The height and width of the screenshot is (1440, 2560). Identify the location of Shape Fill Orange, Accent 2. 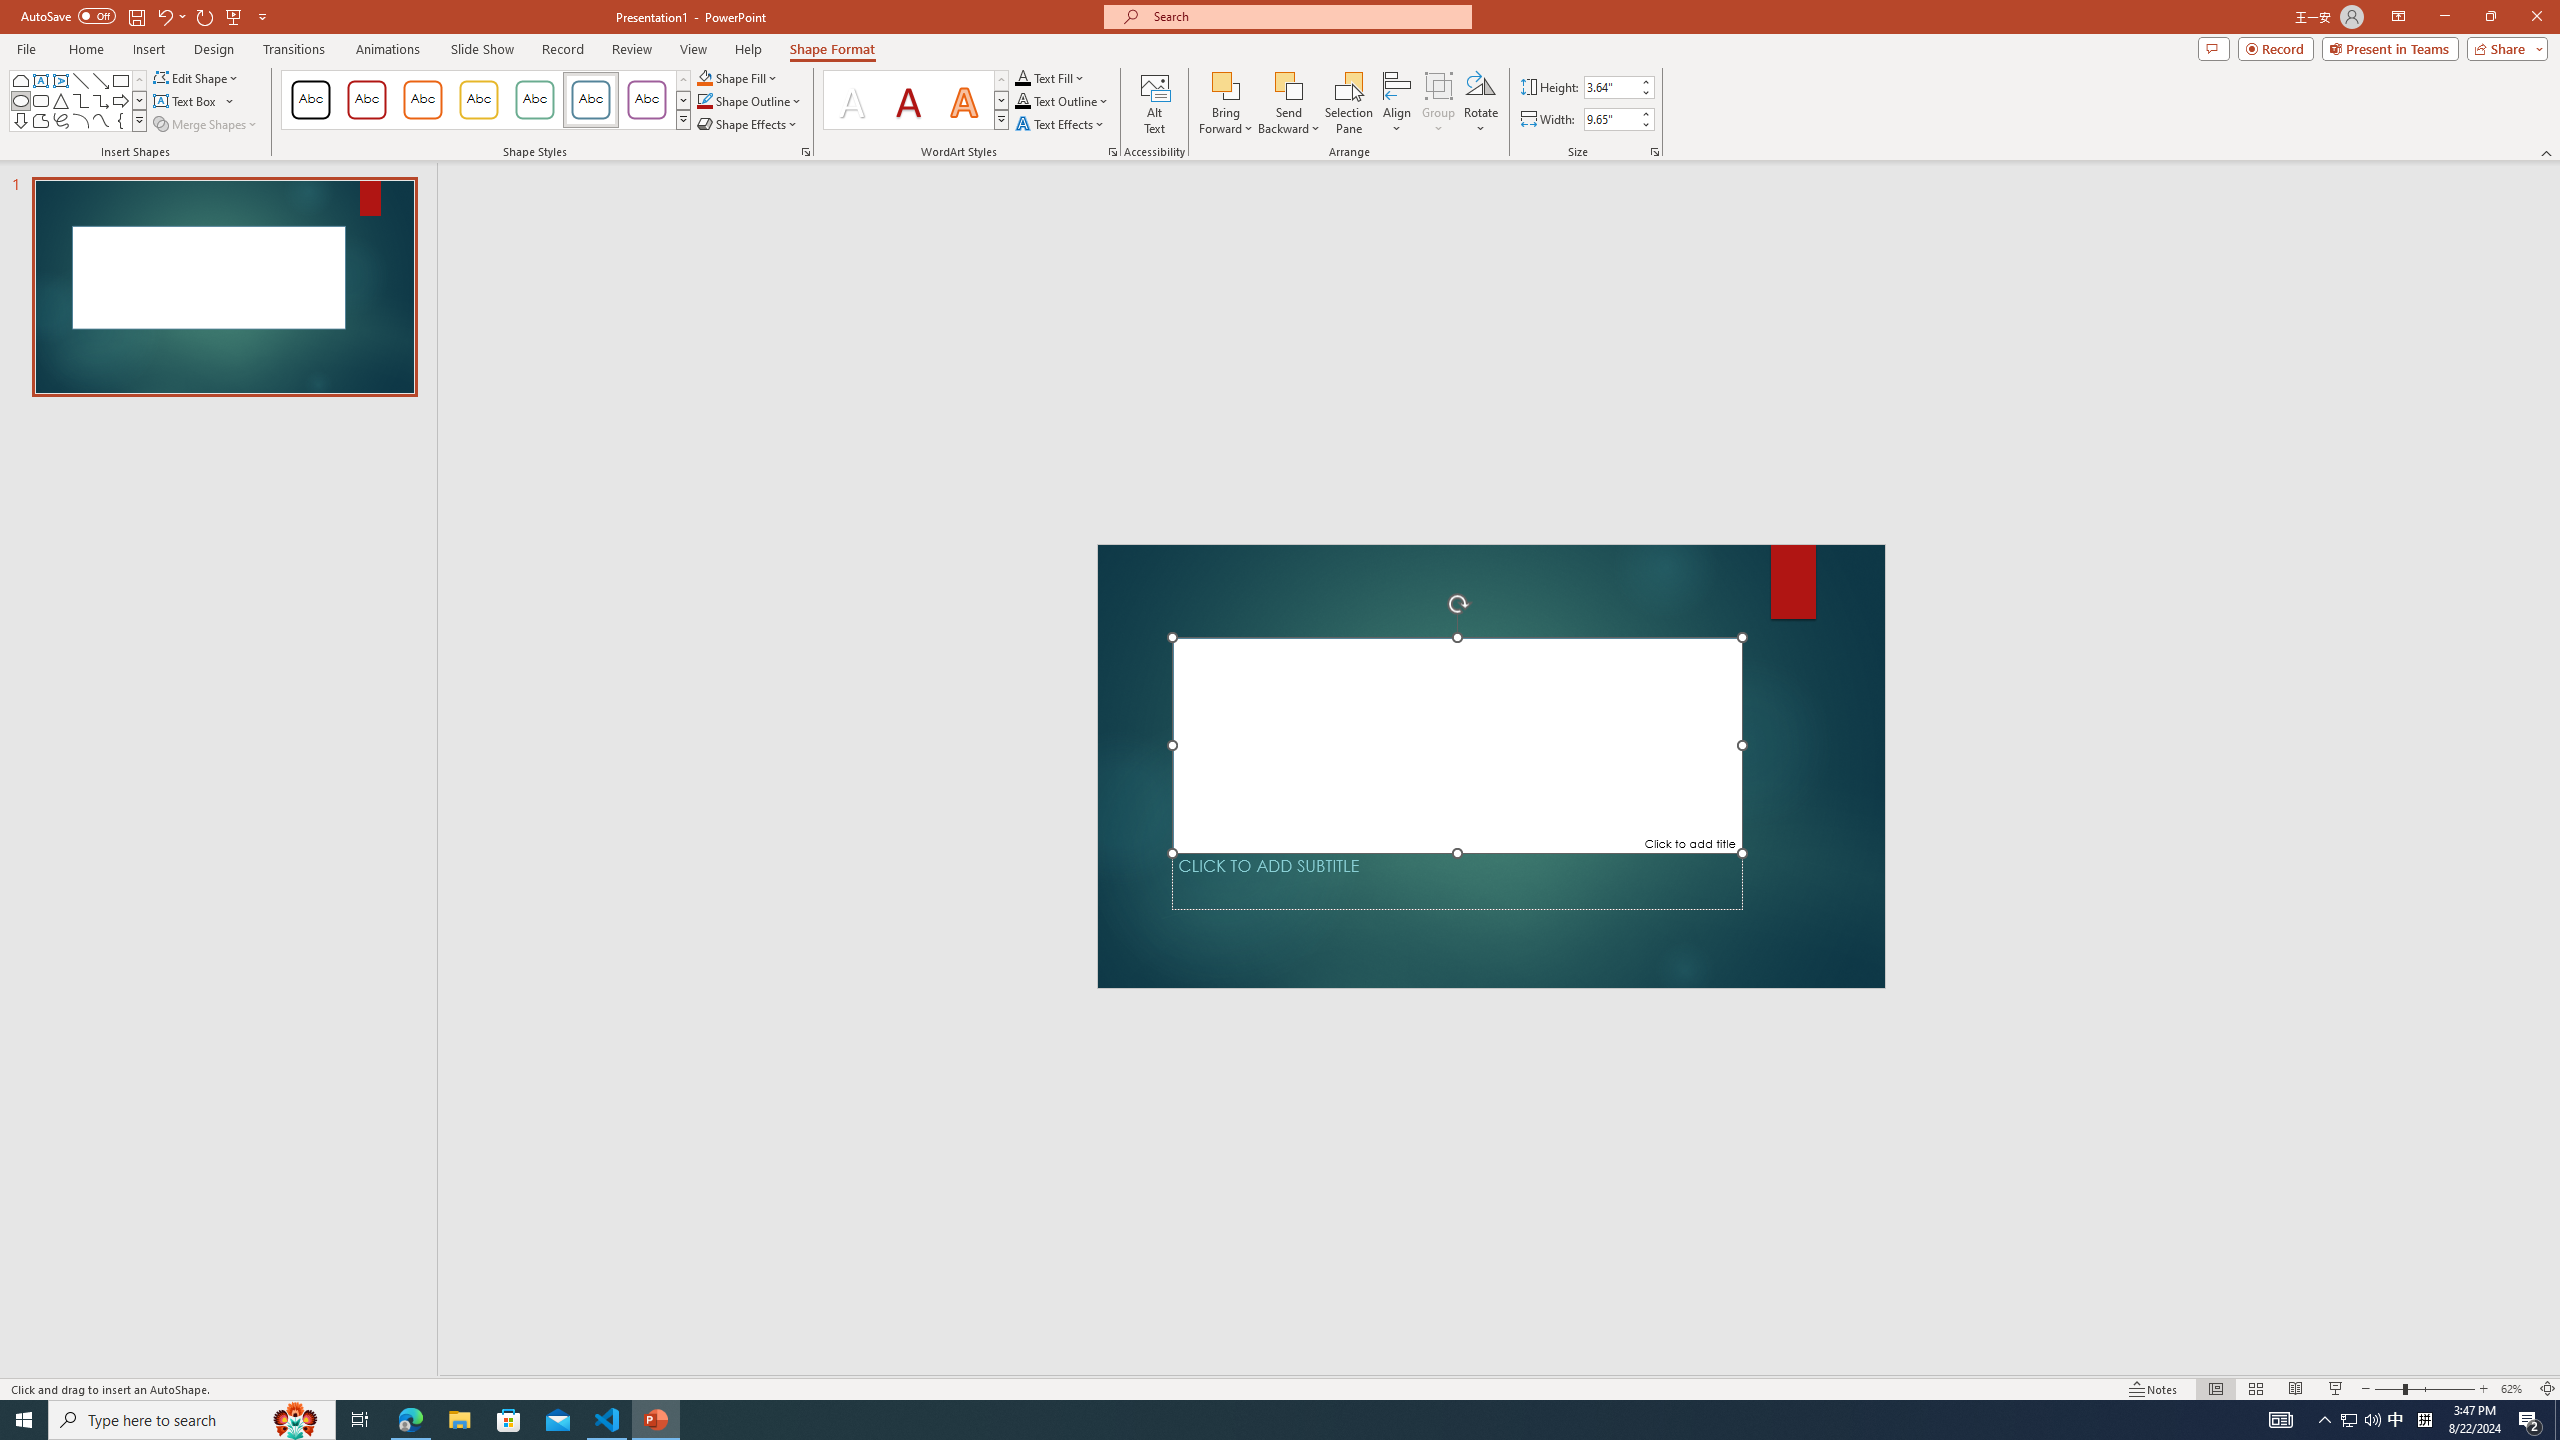
(704, 78).